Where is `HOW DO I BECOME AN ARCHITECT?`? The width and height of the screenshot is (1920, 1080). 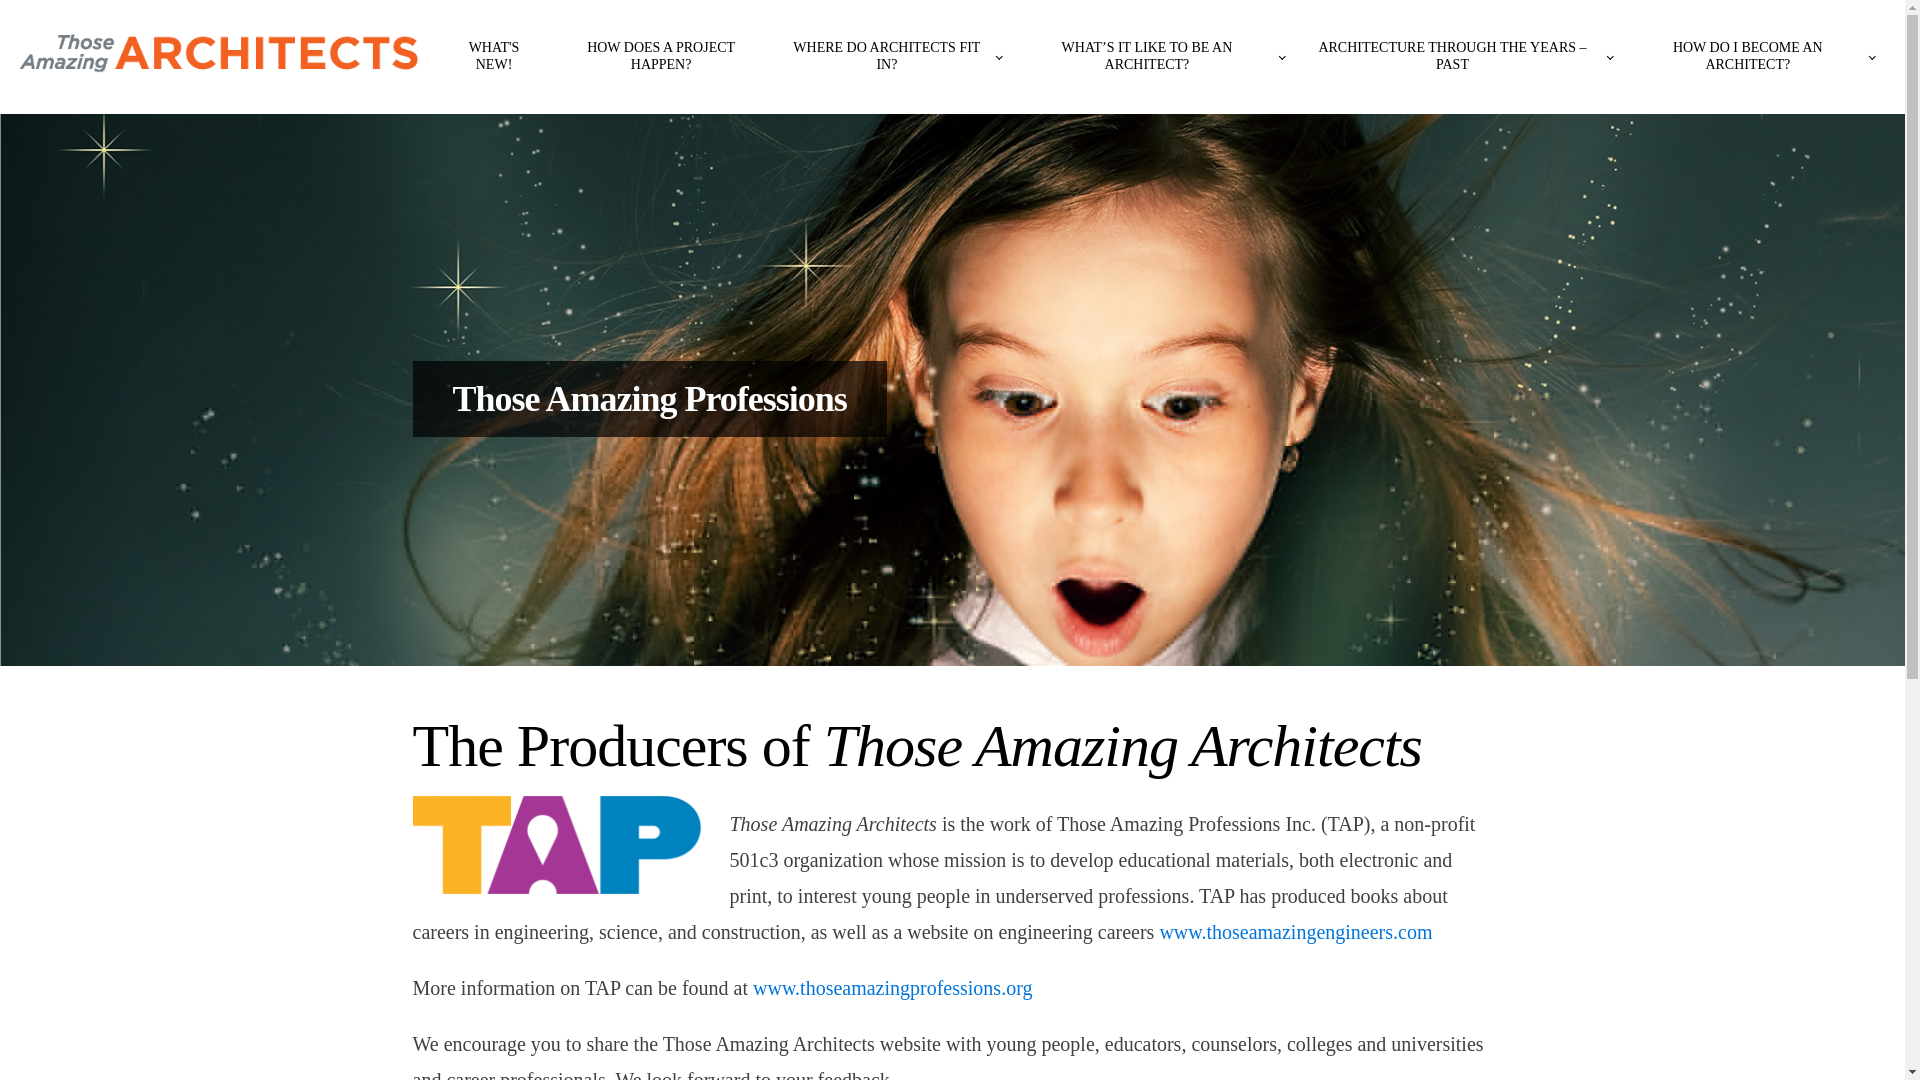
HOW DO I BECOME AN ARCHITECT? is located at coordinates (1754, 56).